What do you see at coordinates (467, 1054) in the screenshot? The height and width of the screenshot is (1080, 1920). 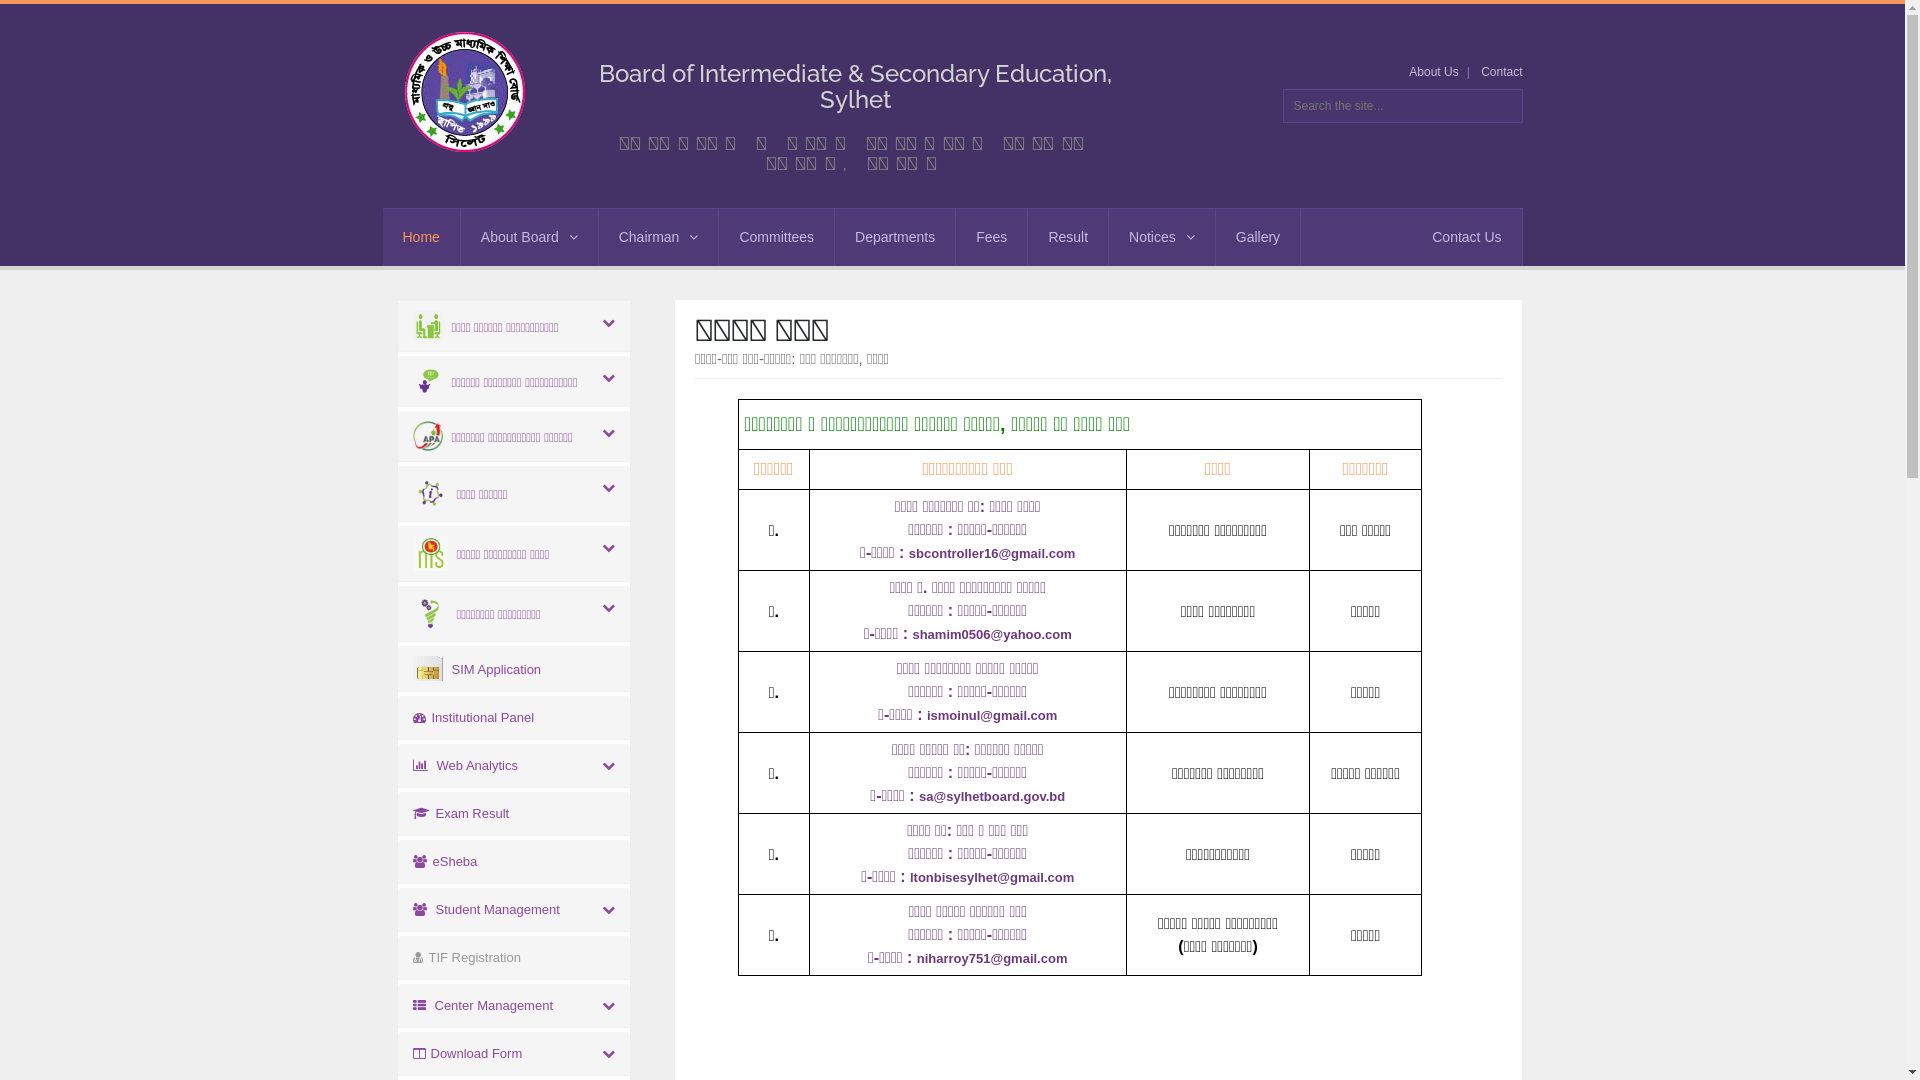 I see `  Download Form` at bounding box center [467, 1054].